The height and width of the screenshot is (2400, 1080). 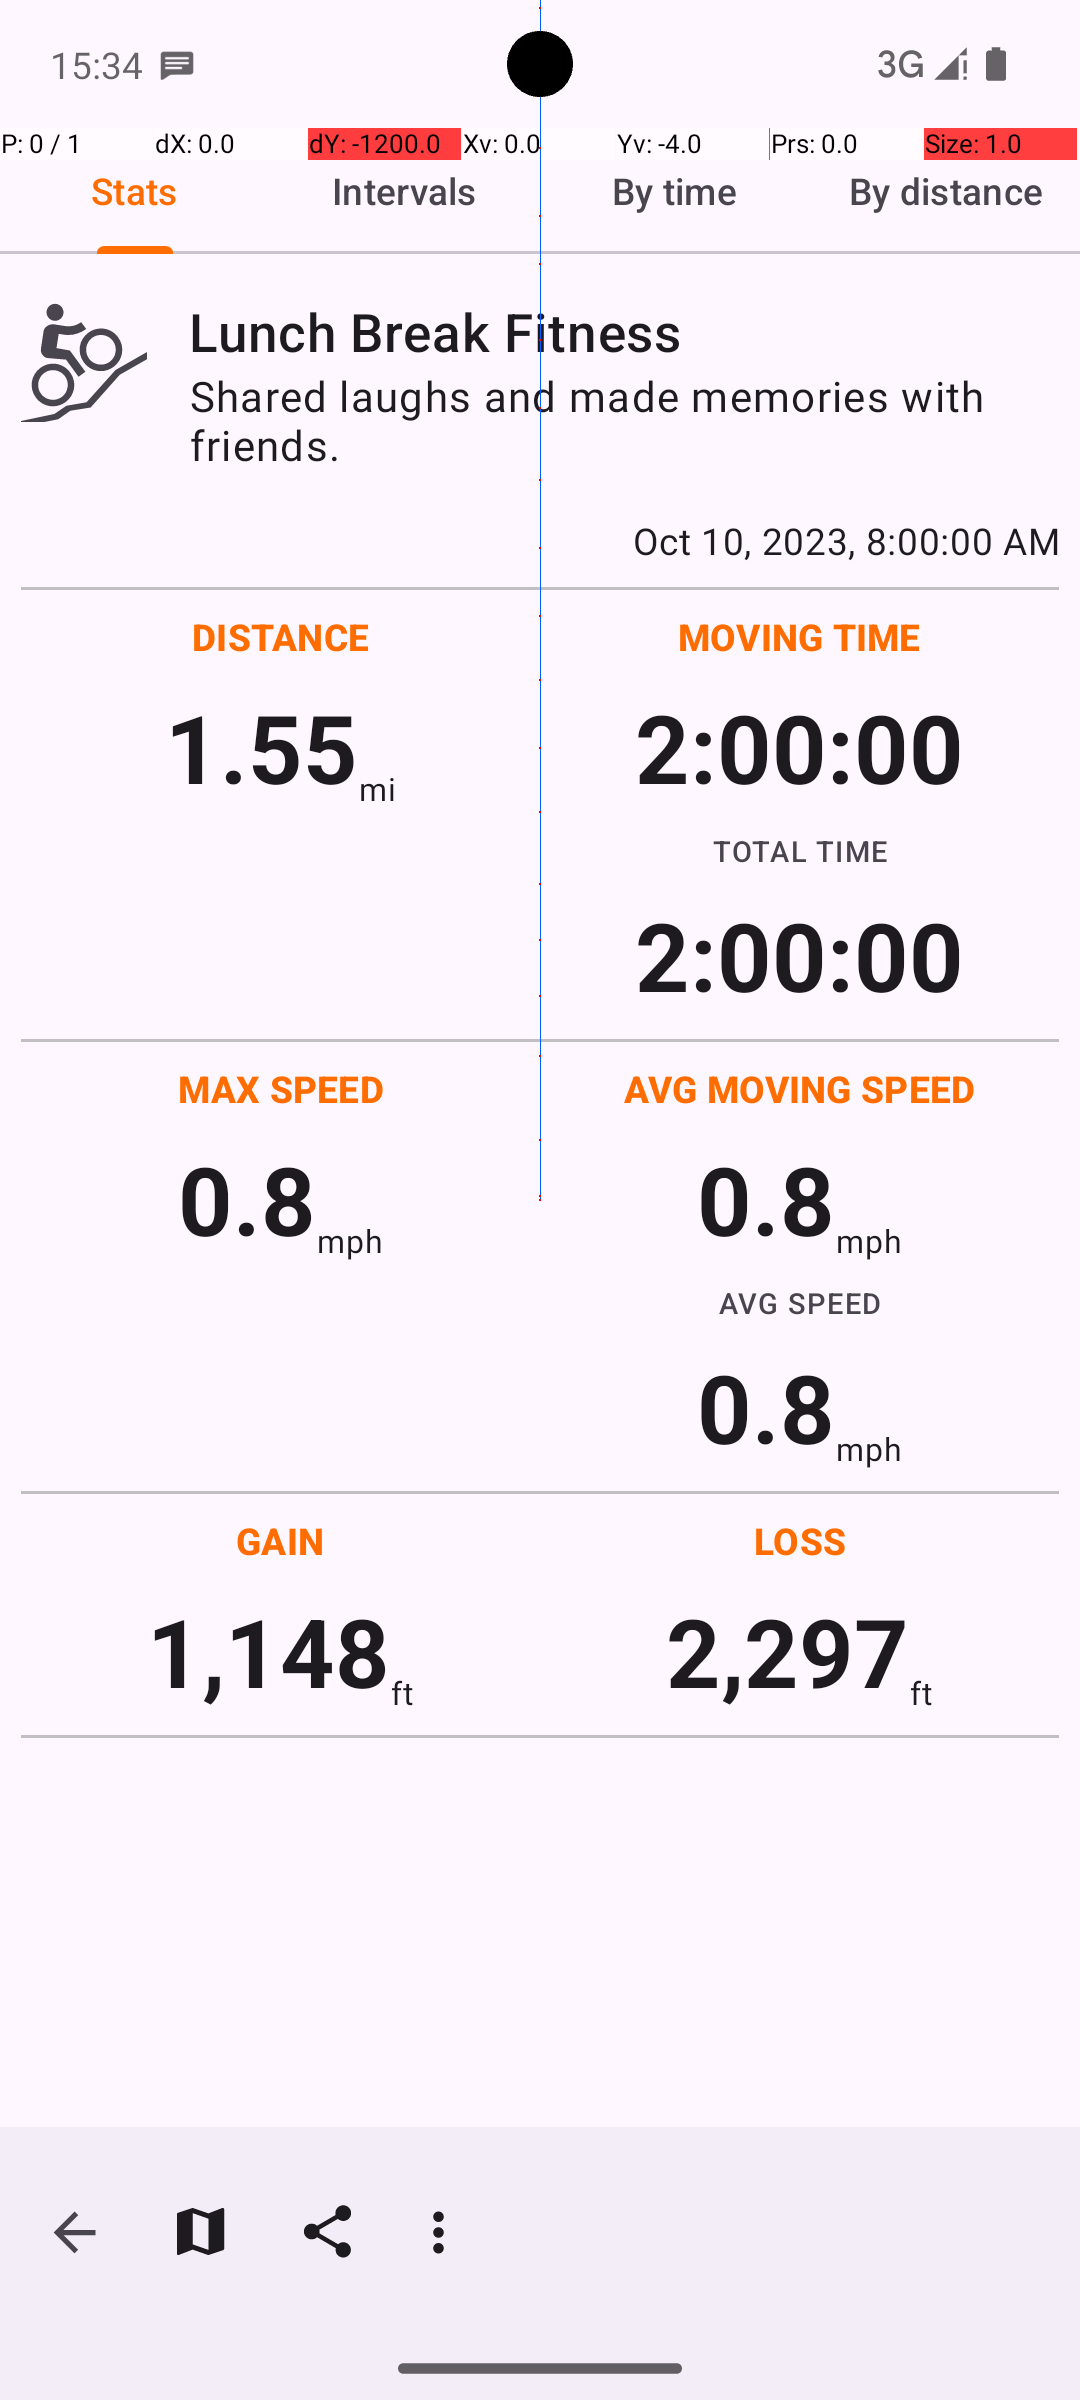 What do you see at coordinates (945, 191) in the screenshot?
I see `By distance` at bounding box center [945, 191].